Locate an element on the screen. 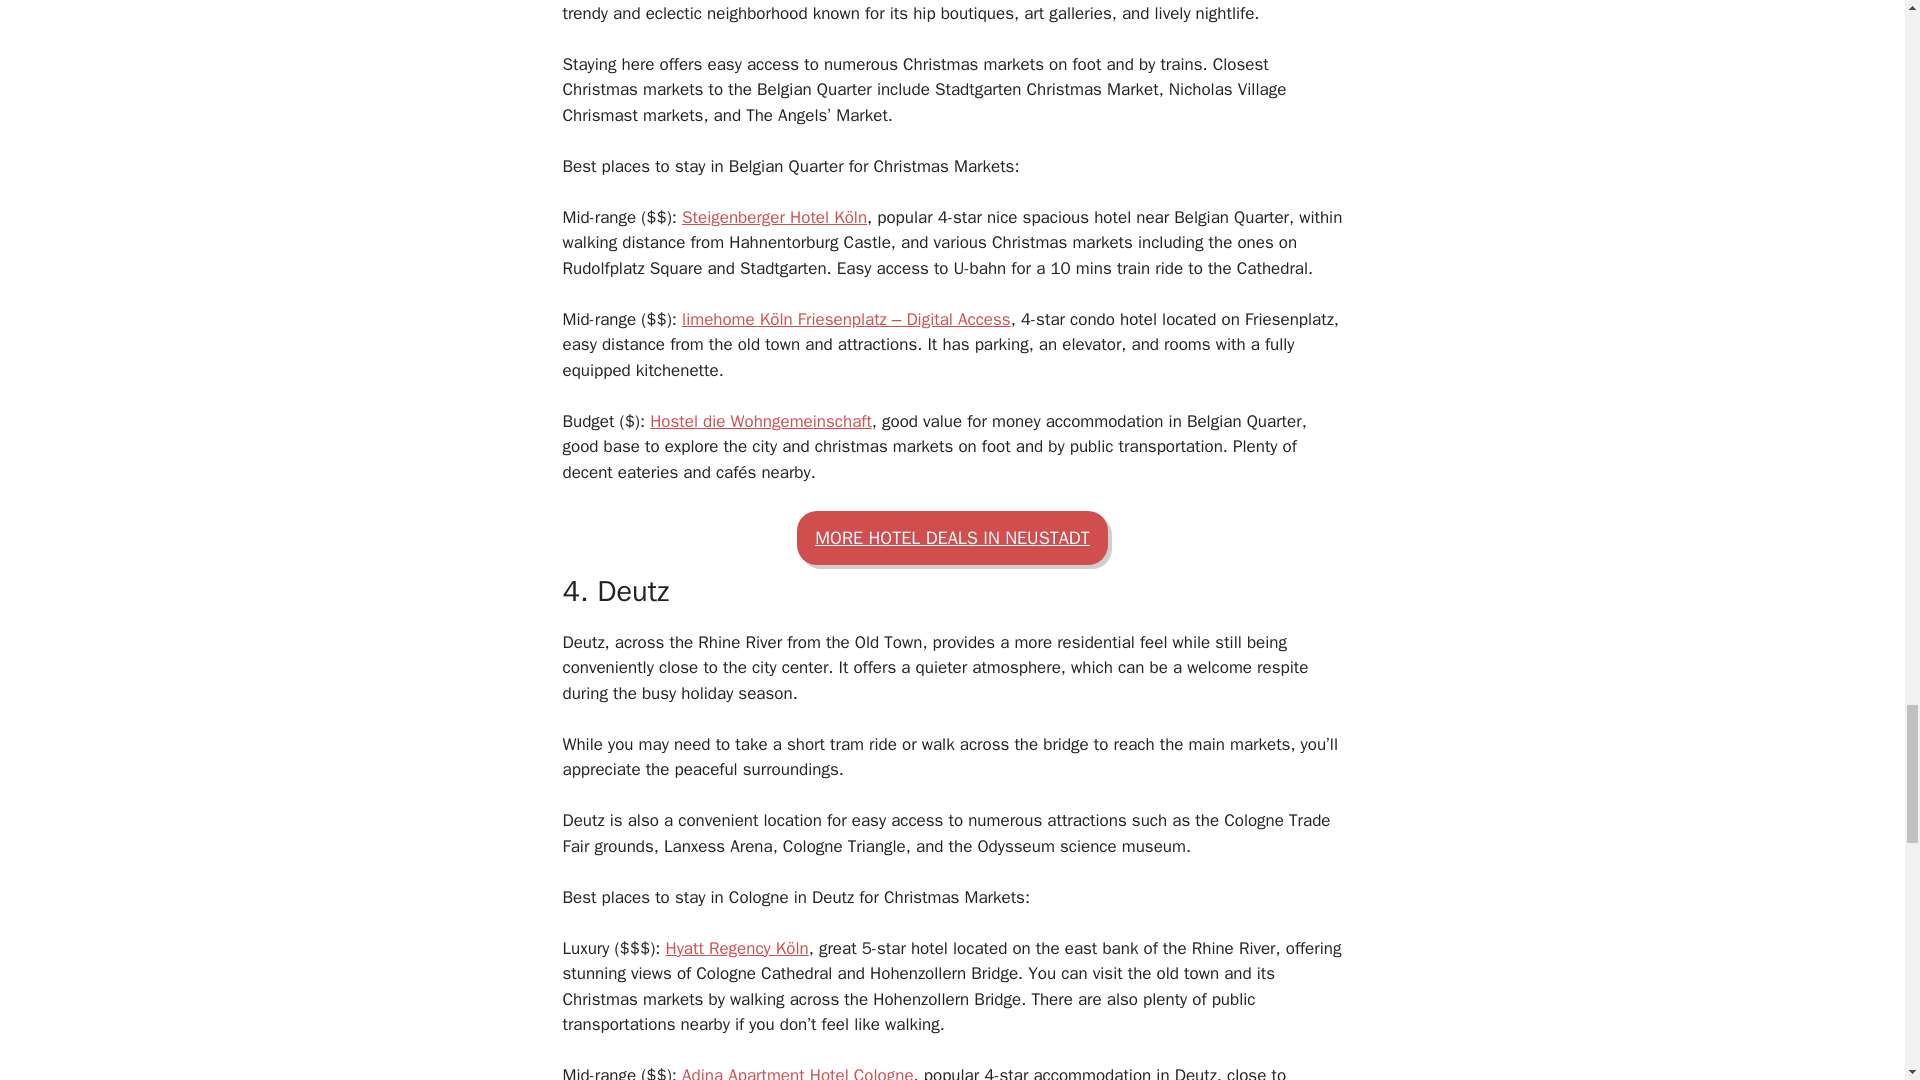 The image size is (1920, 1080). Hostel die Wohngemeinschaft is located at coordinates (760, 422).